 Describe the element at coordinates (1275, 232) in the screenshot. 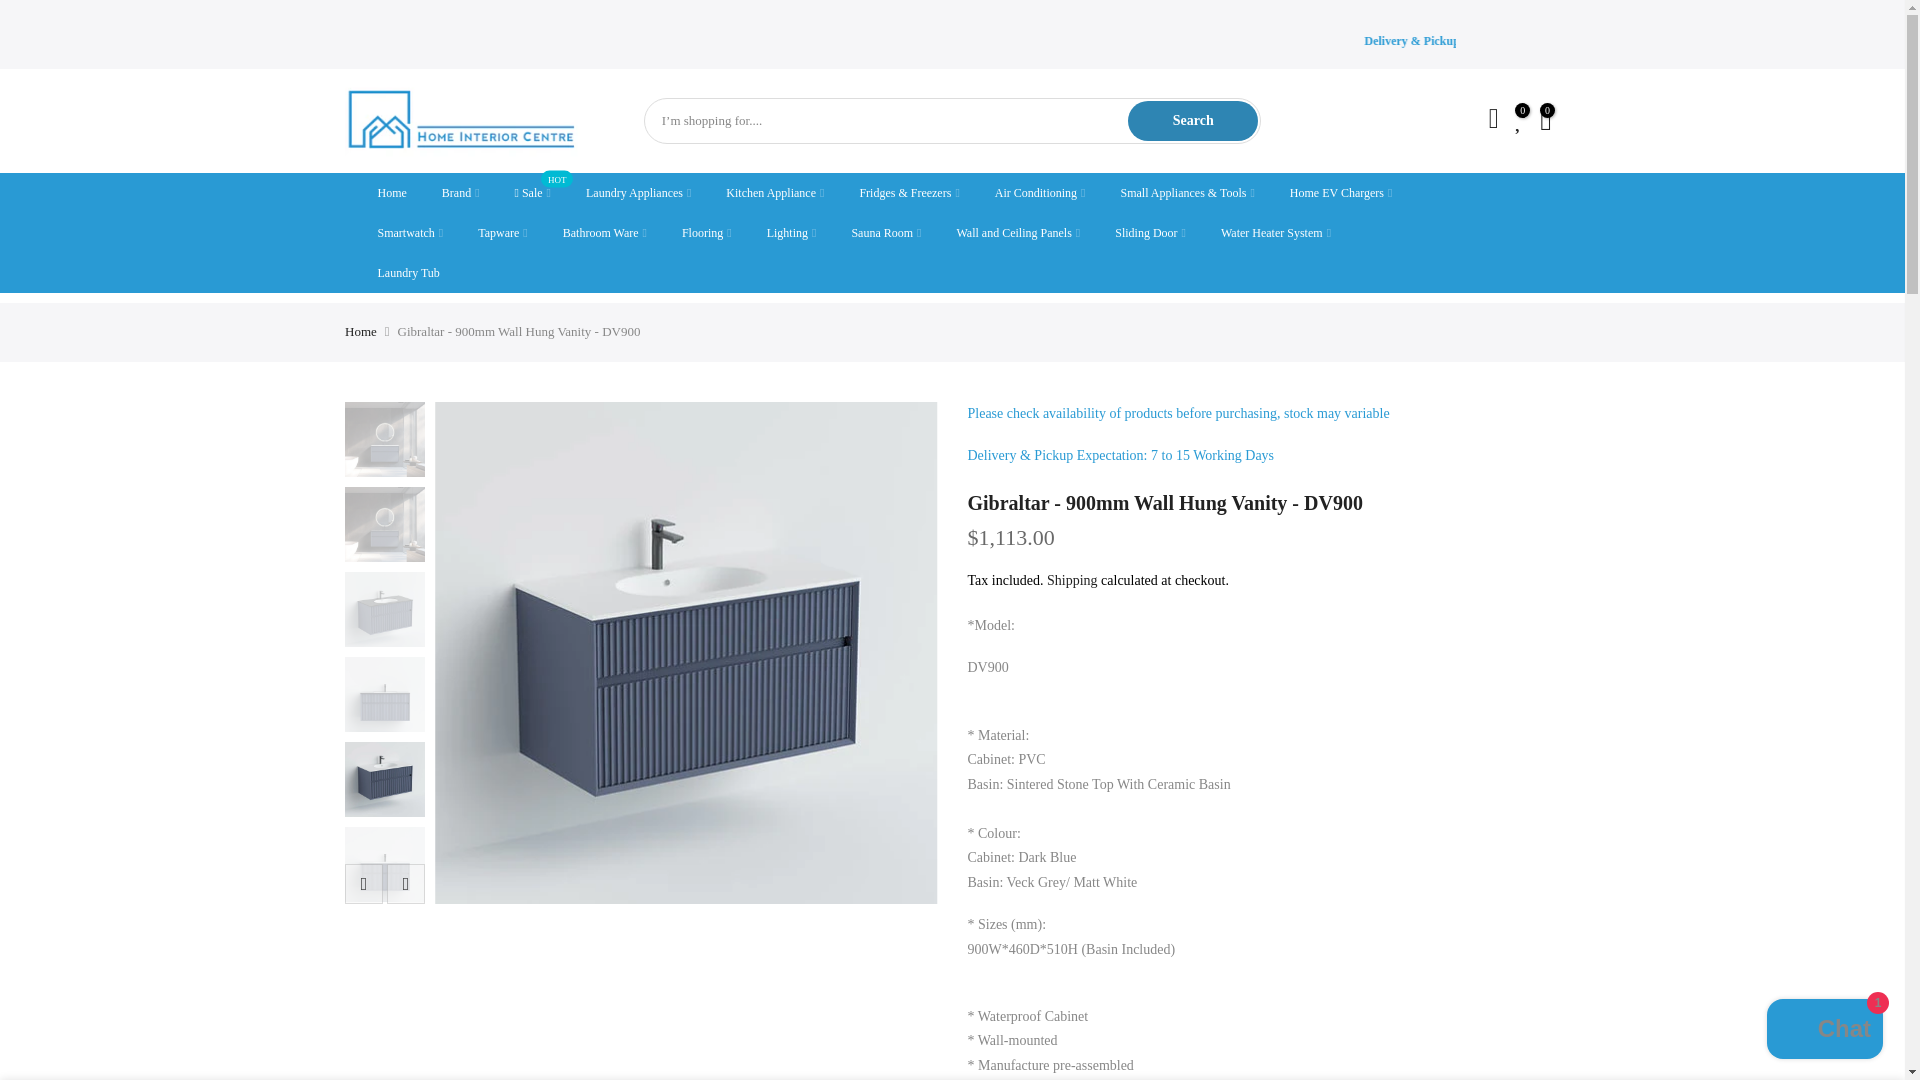

I see `Water Heater System` at that location.